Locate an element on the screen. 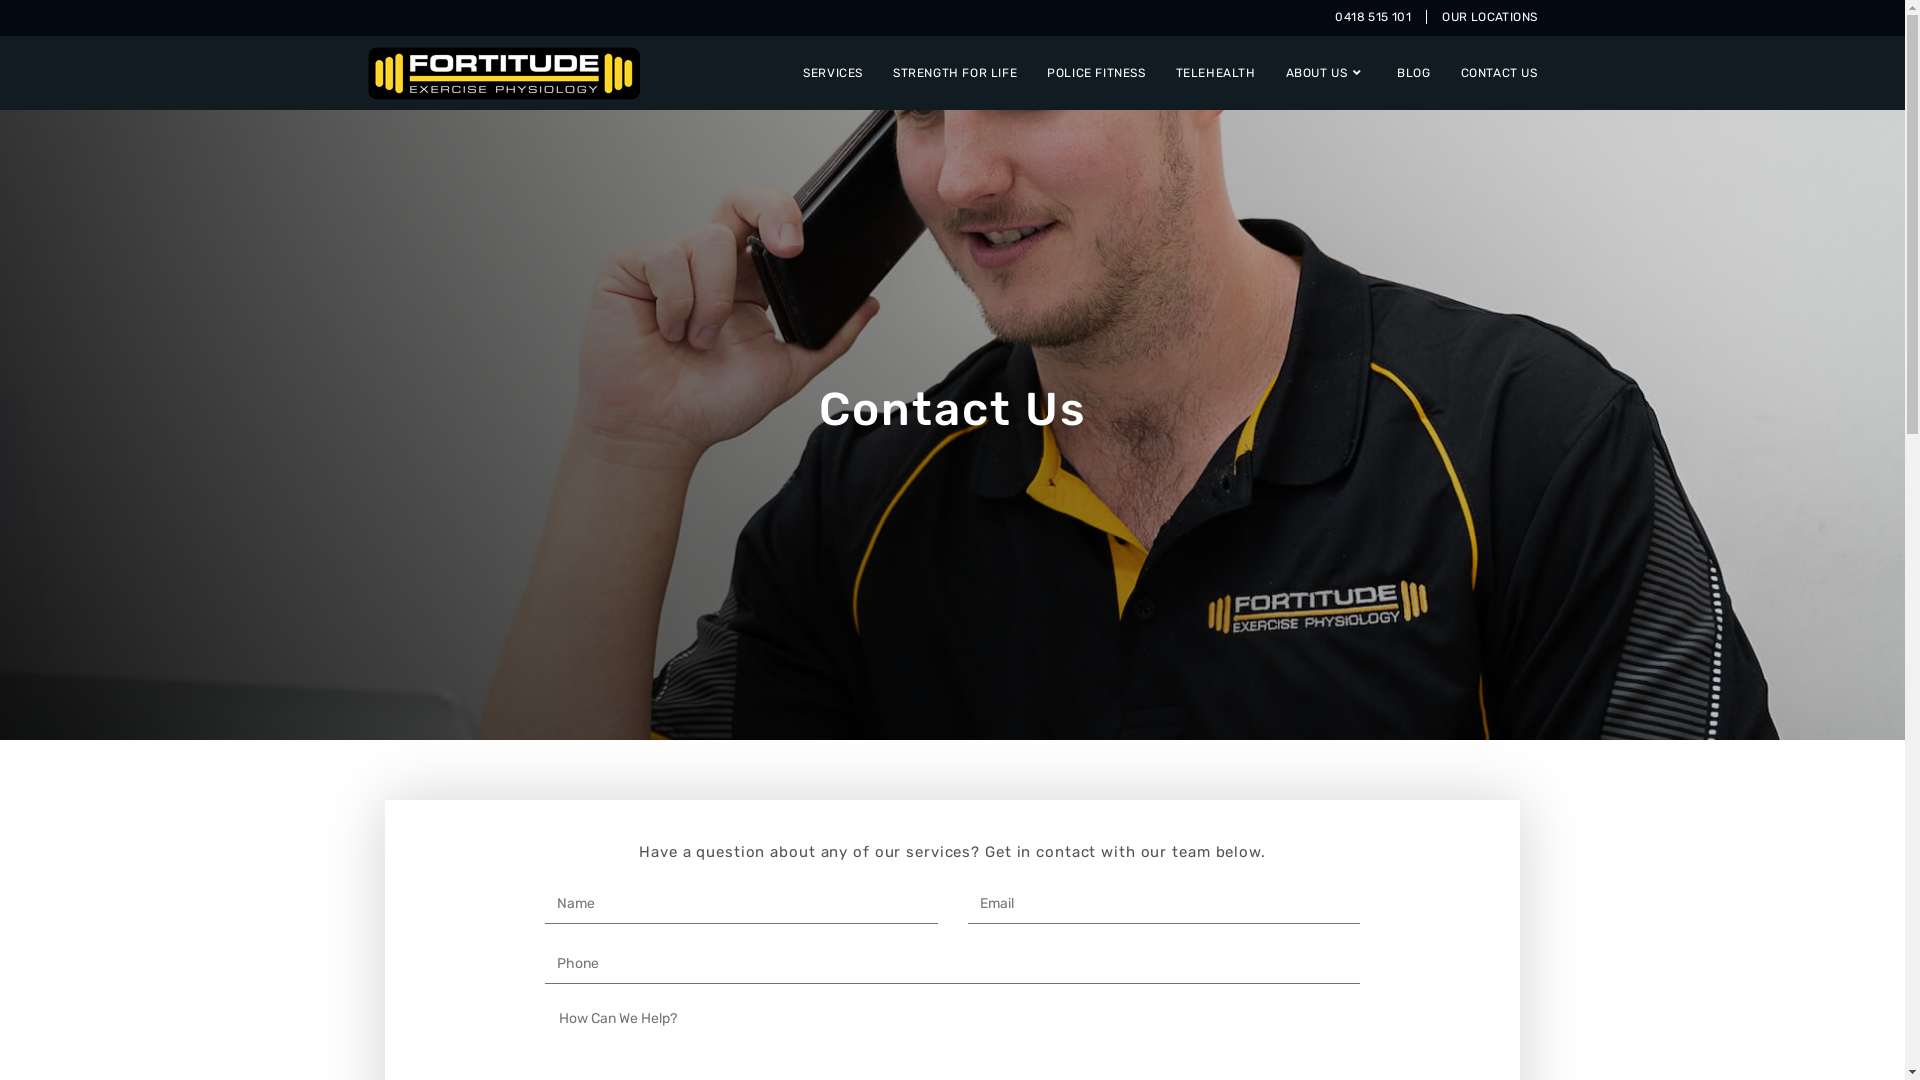  POLICE FITNESS is located at coordinates (1096, 73).